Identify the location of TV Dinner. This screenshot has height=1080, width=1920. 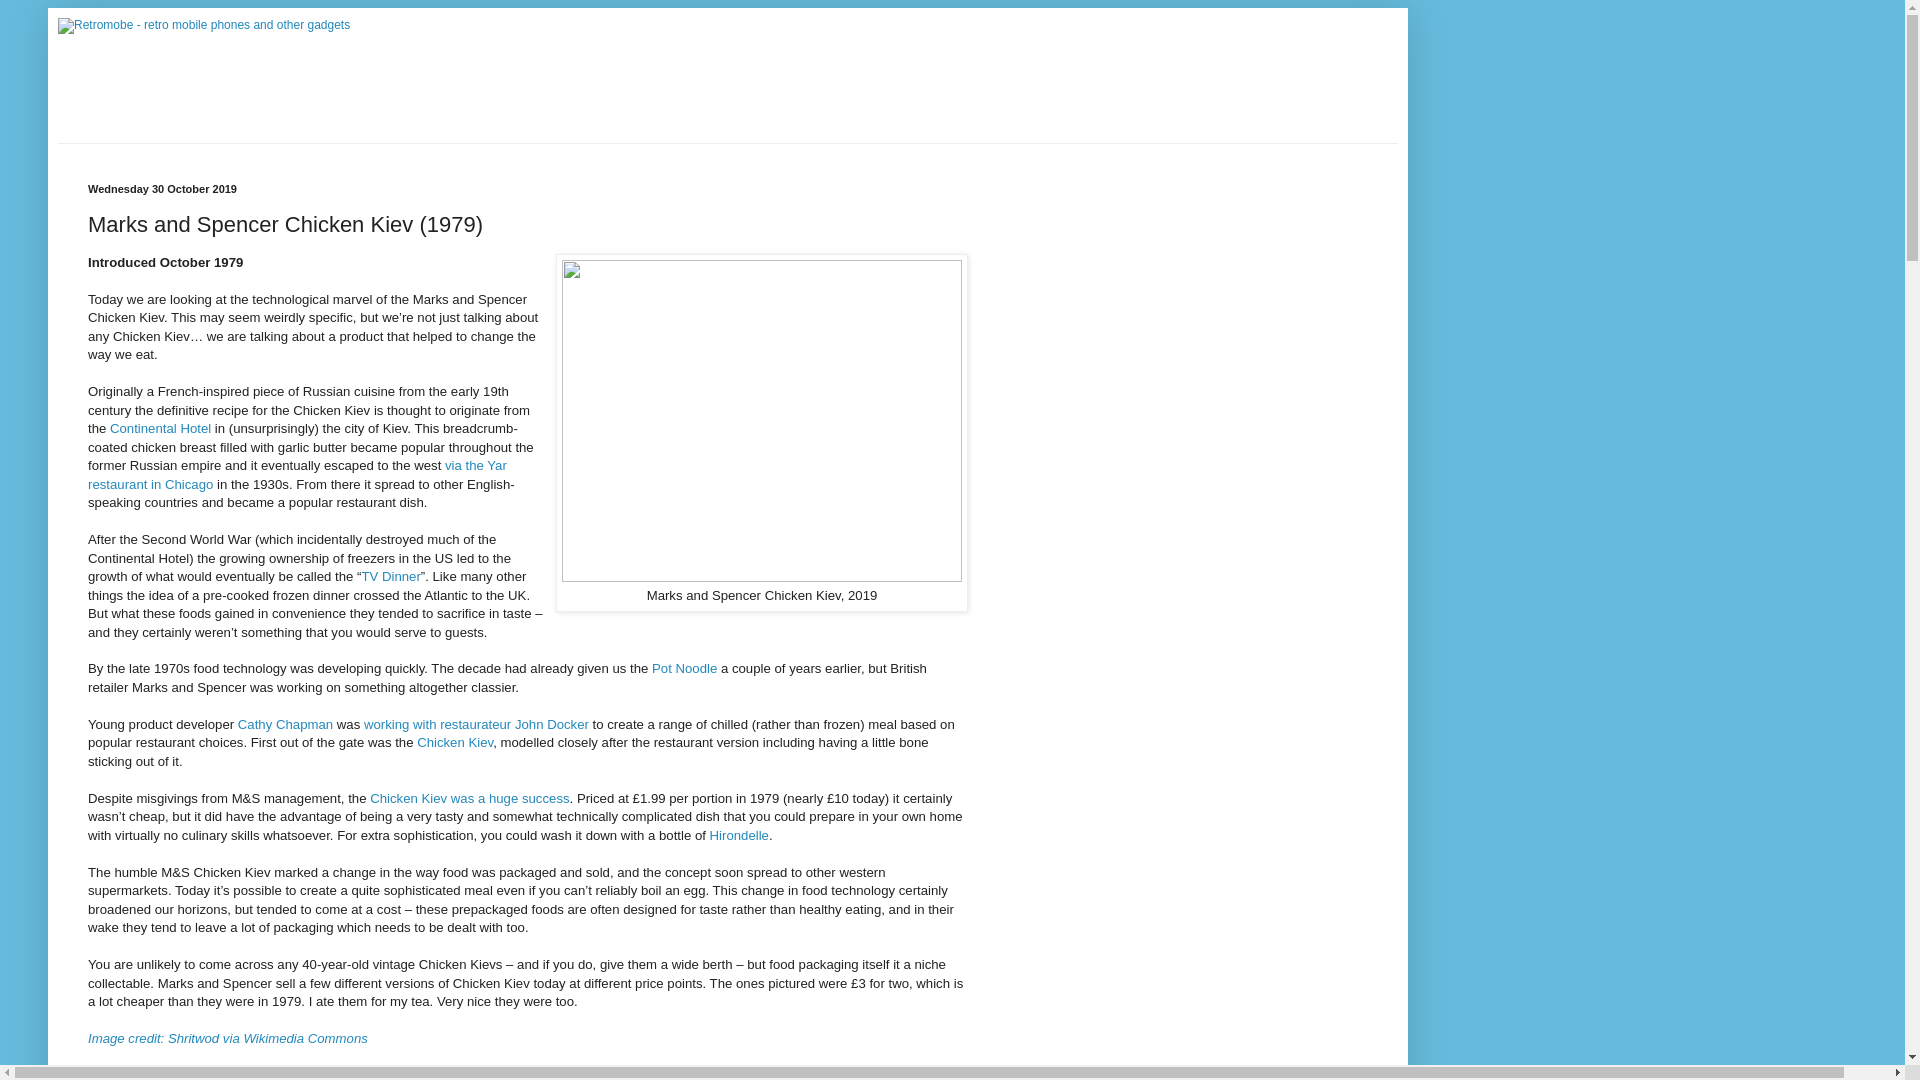
(390, 576).